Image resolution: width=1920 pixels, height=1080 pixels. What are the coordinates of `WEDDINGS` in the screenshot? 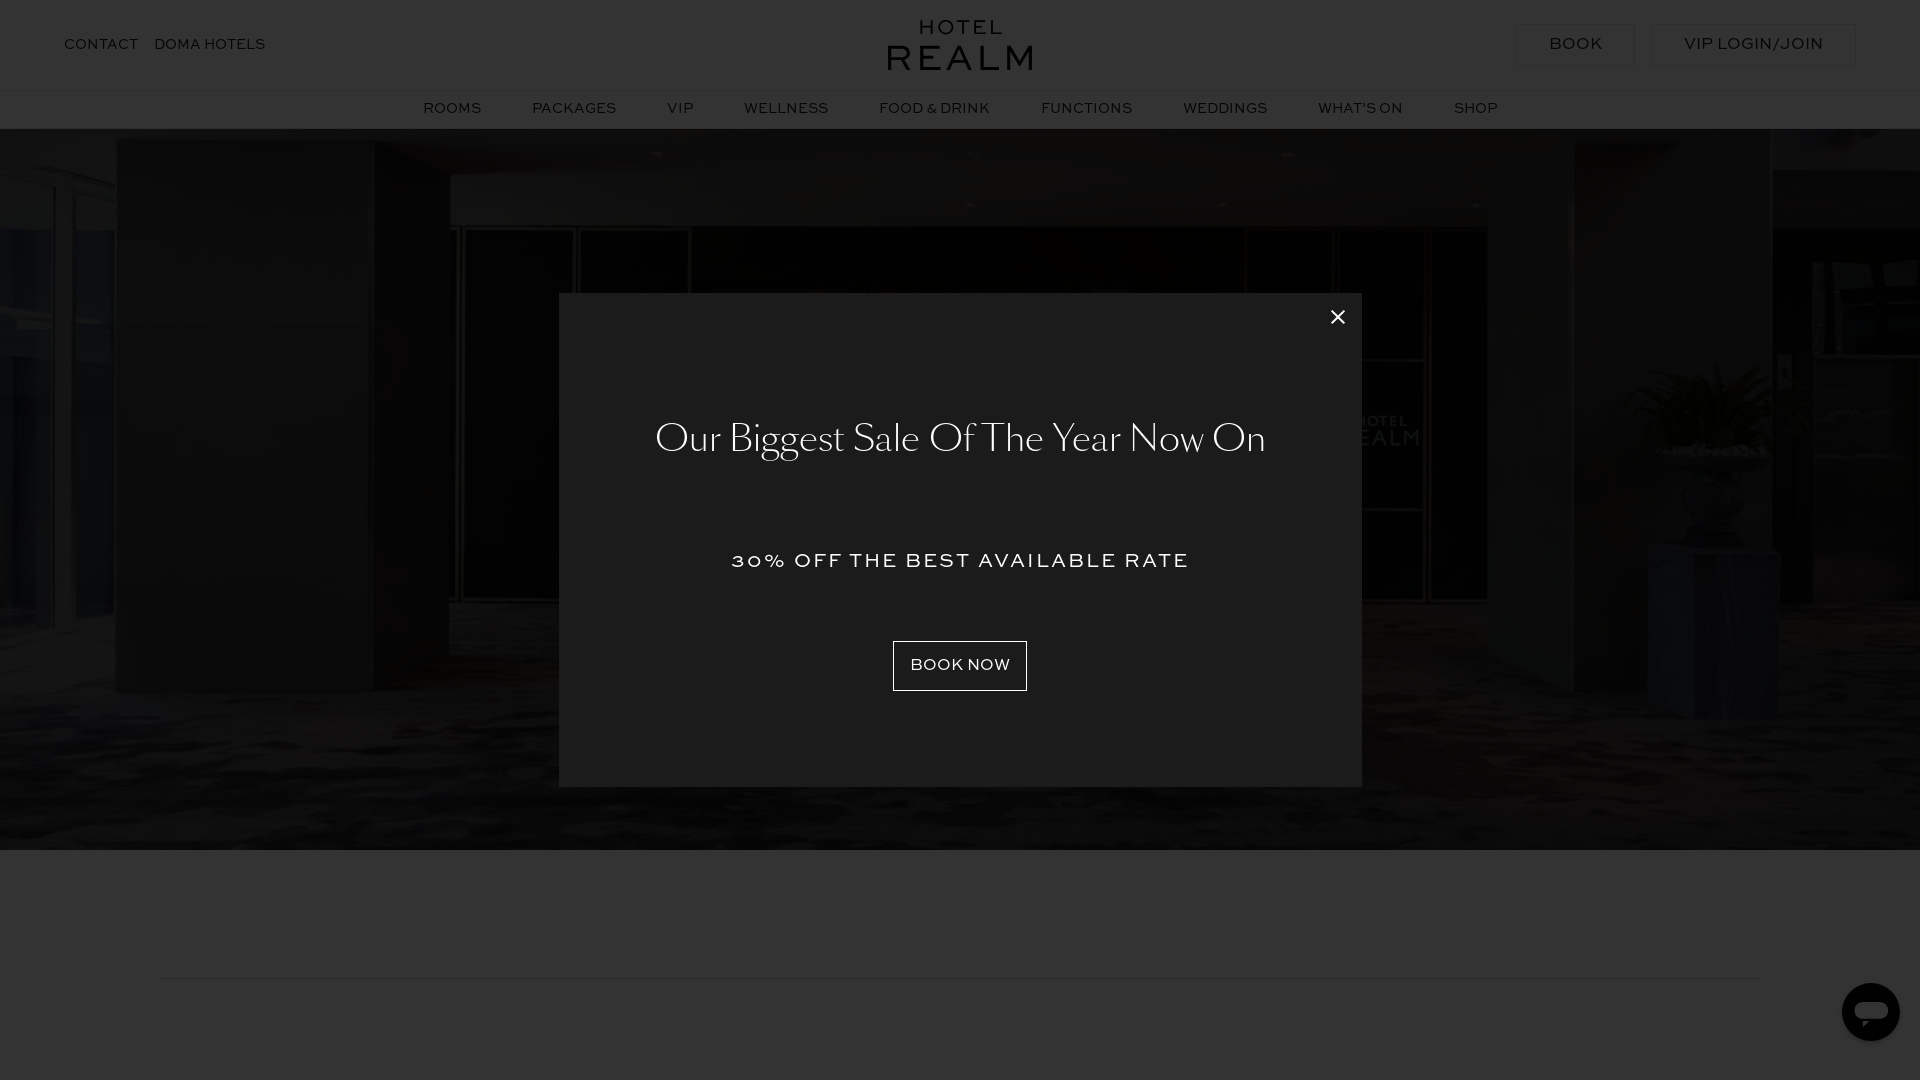 It's located at (1225, 108).